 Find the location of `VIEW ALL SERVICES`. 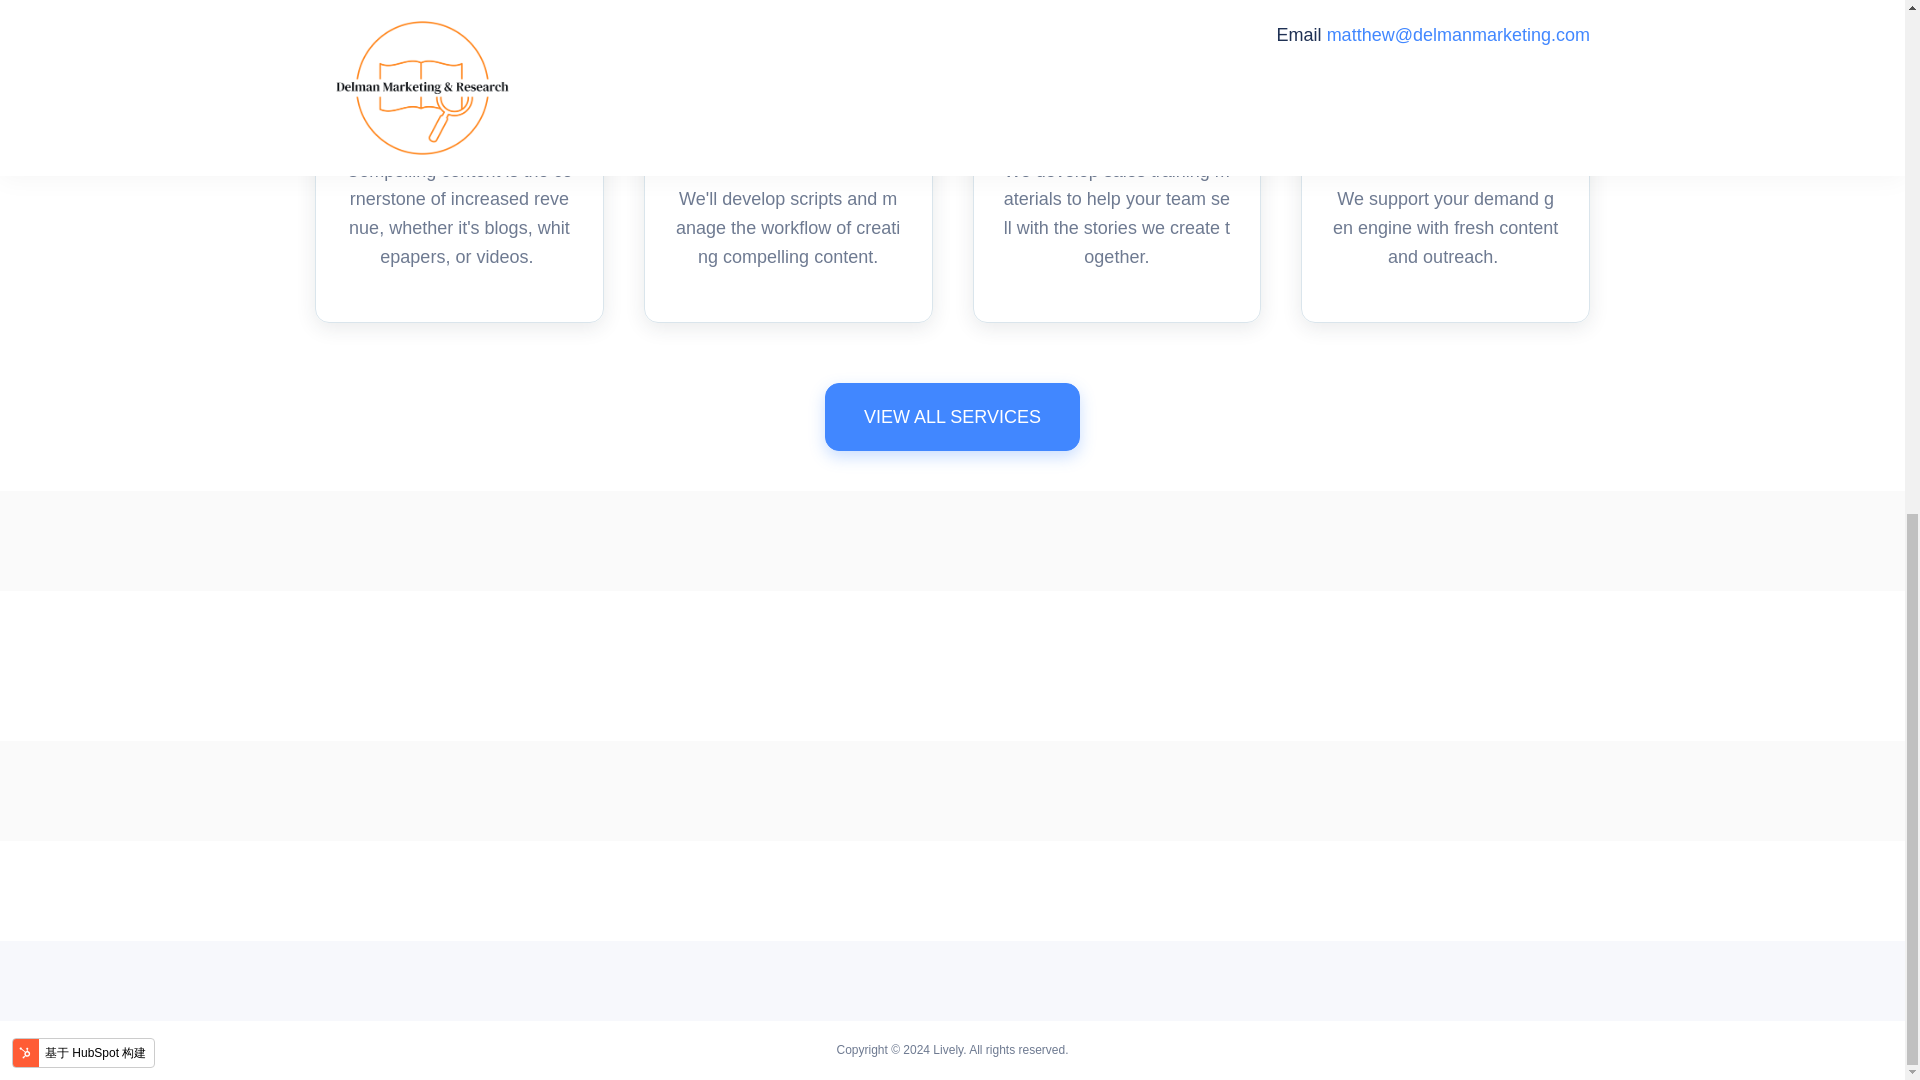

VIEW ALL SERVICES is located at coordinates (952, 417).